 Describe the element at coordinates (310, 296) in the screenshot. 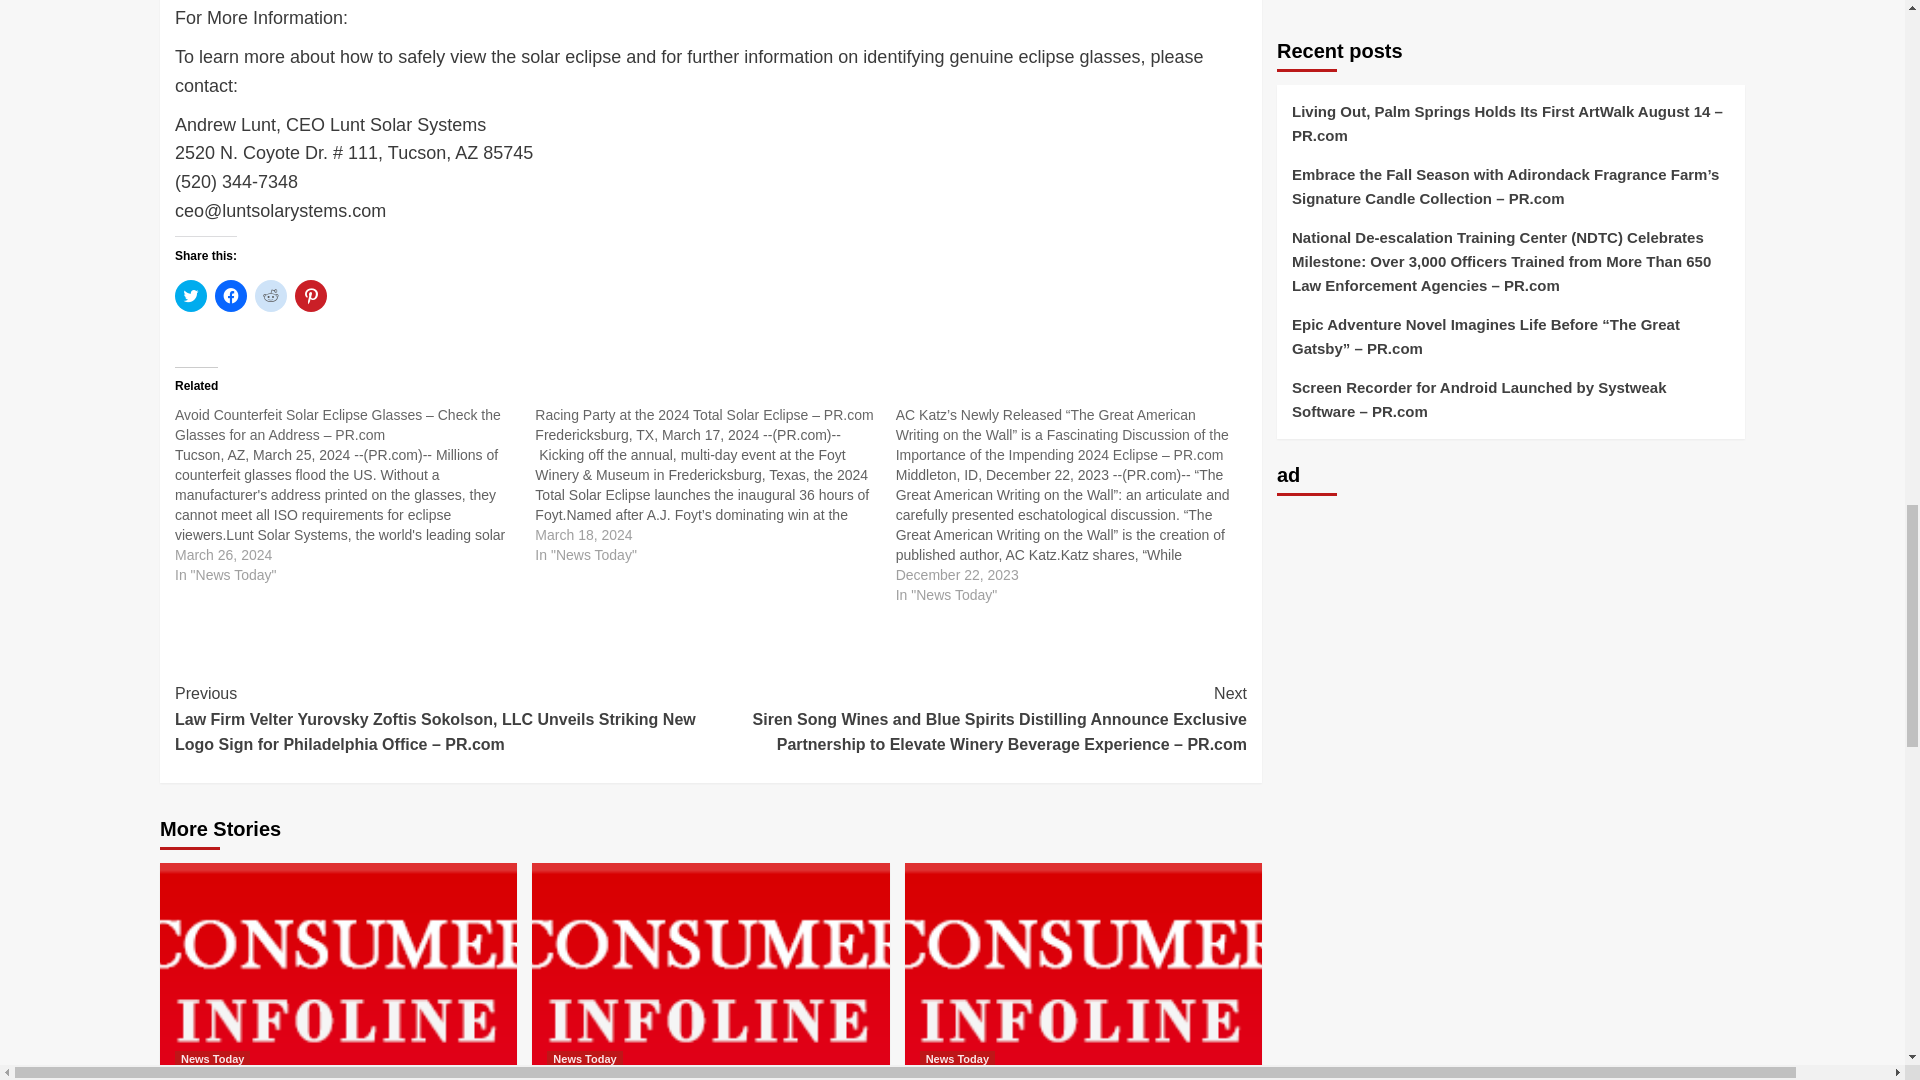

I see `Click to share on Pinterest` at that location.